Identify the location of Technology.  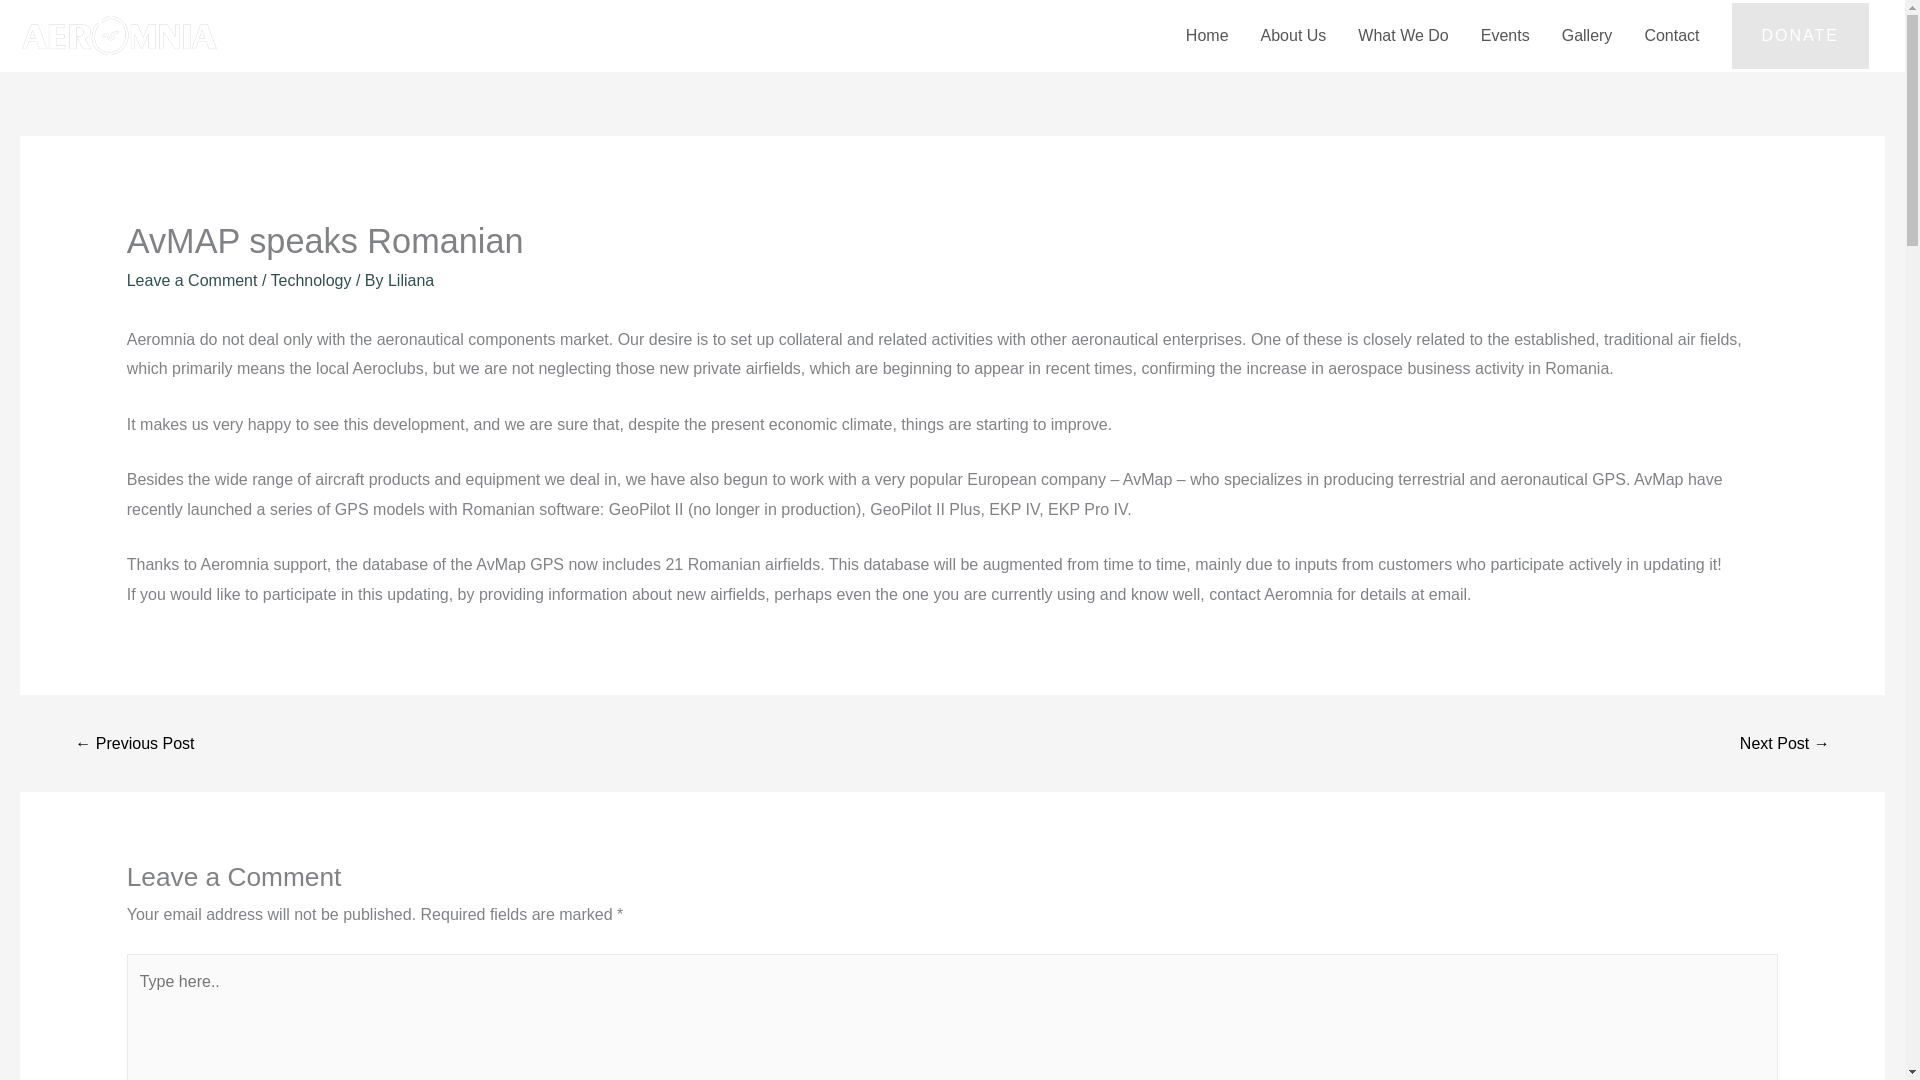
(310, 280).